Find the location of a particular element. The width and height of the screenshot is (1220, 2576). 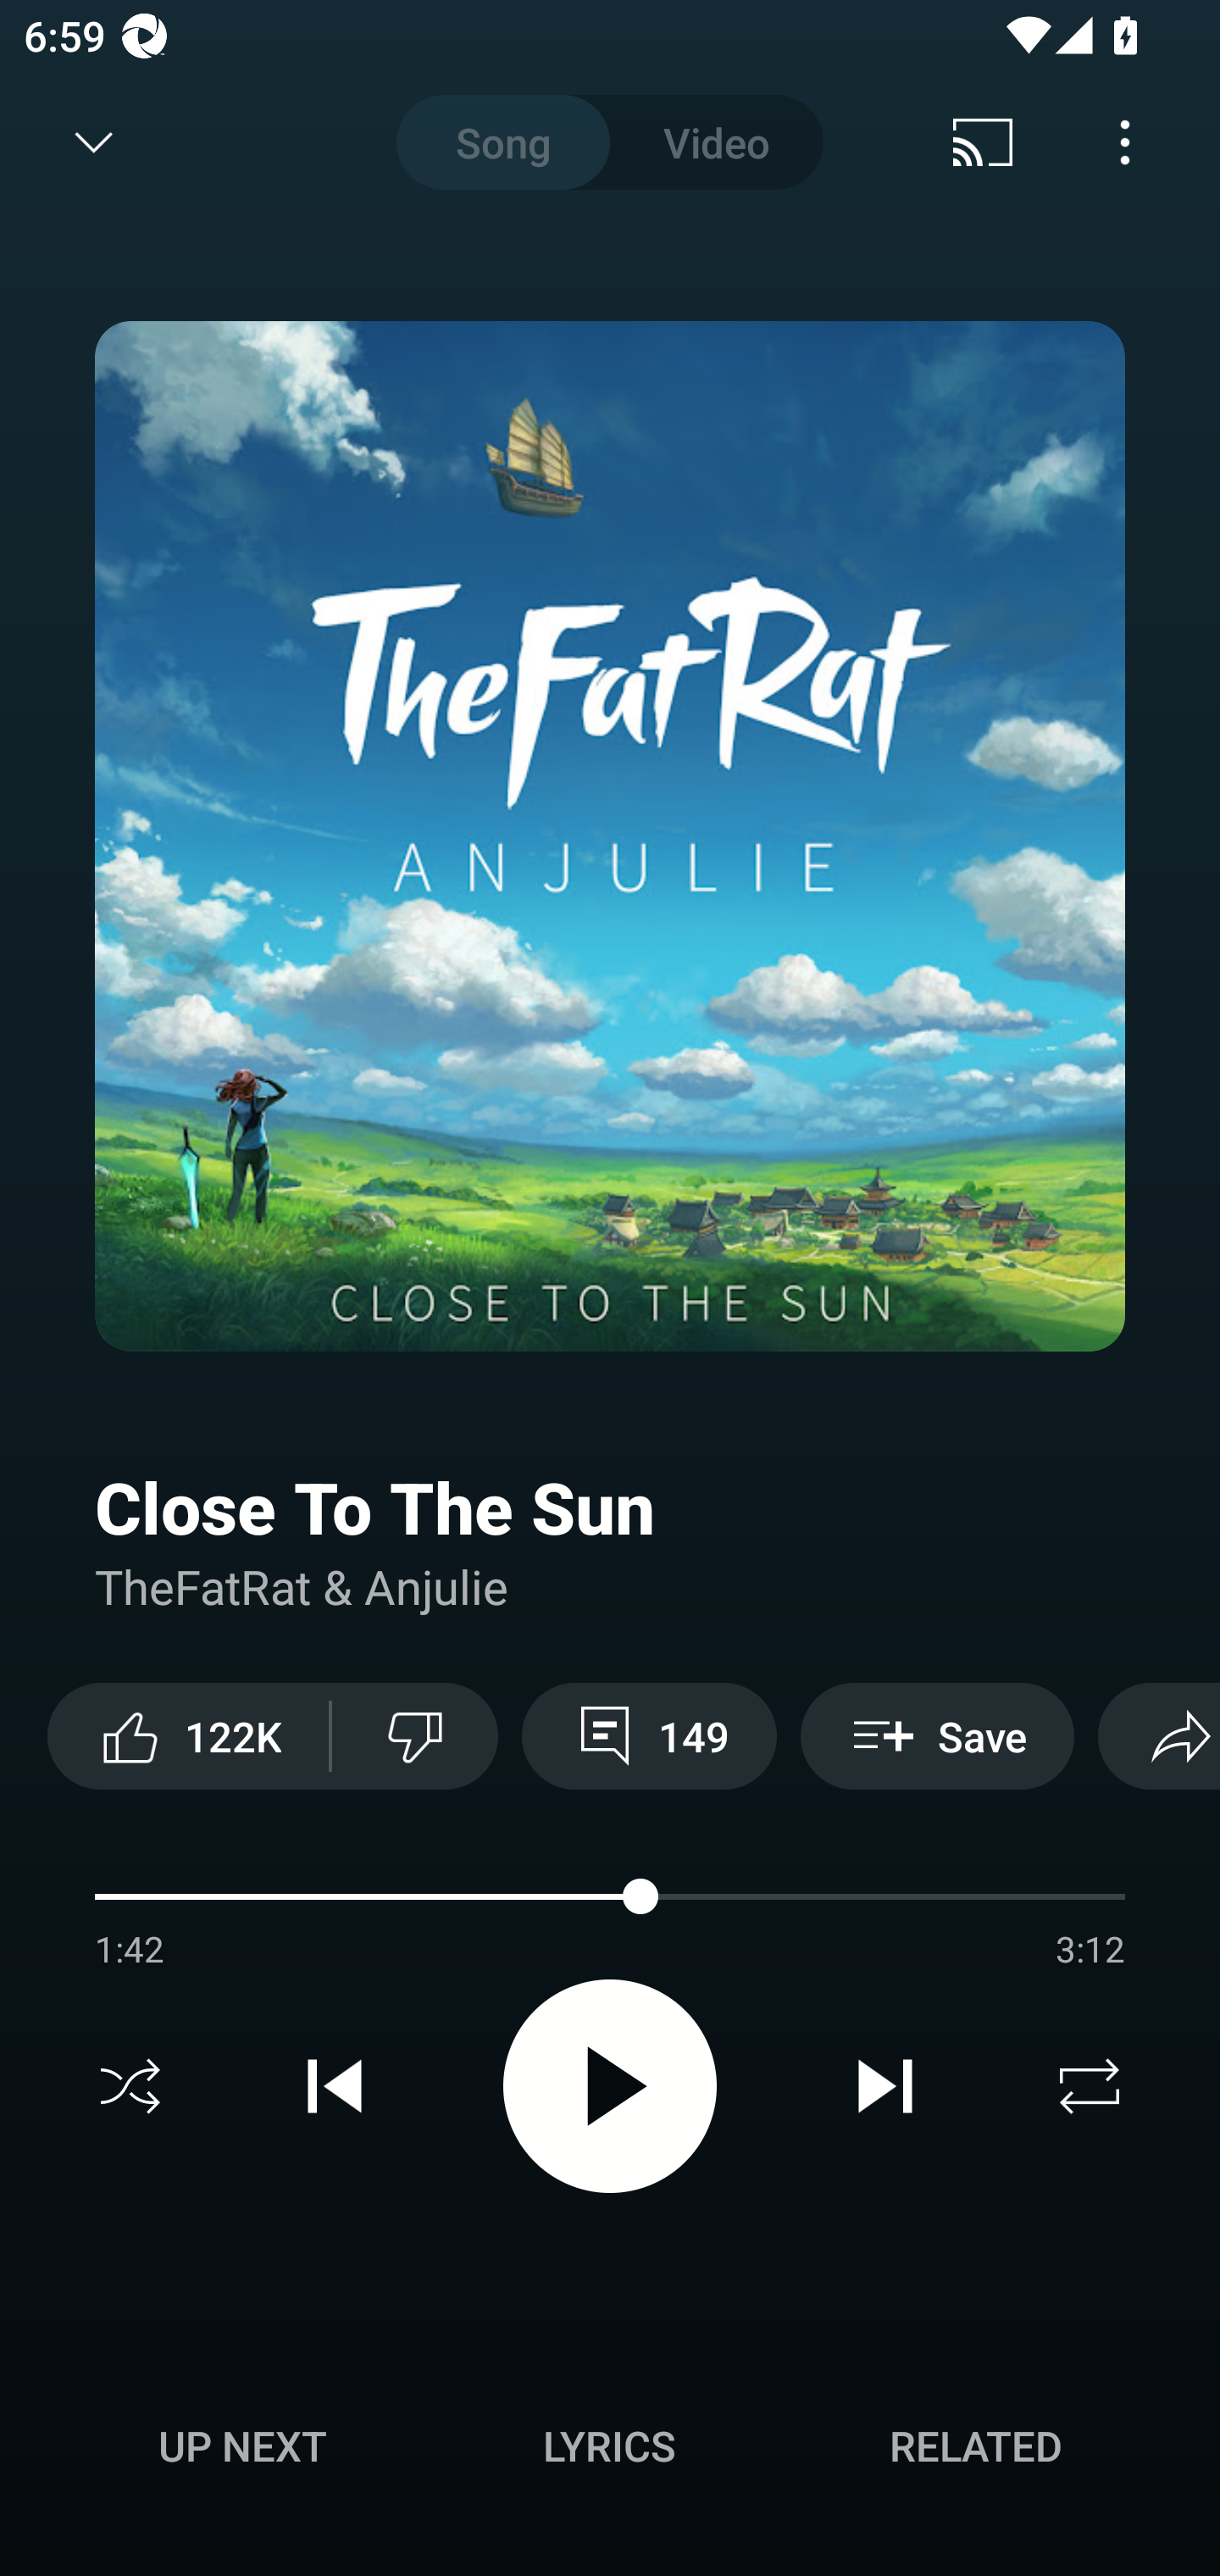

Next track is located at coordinates (884, 2086).